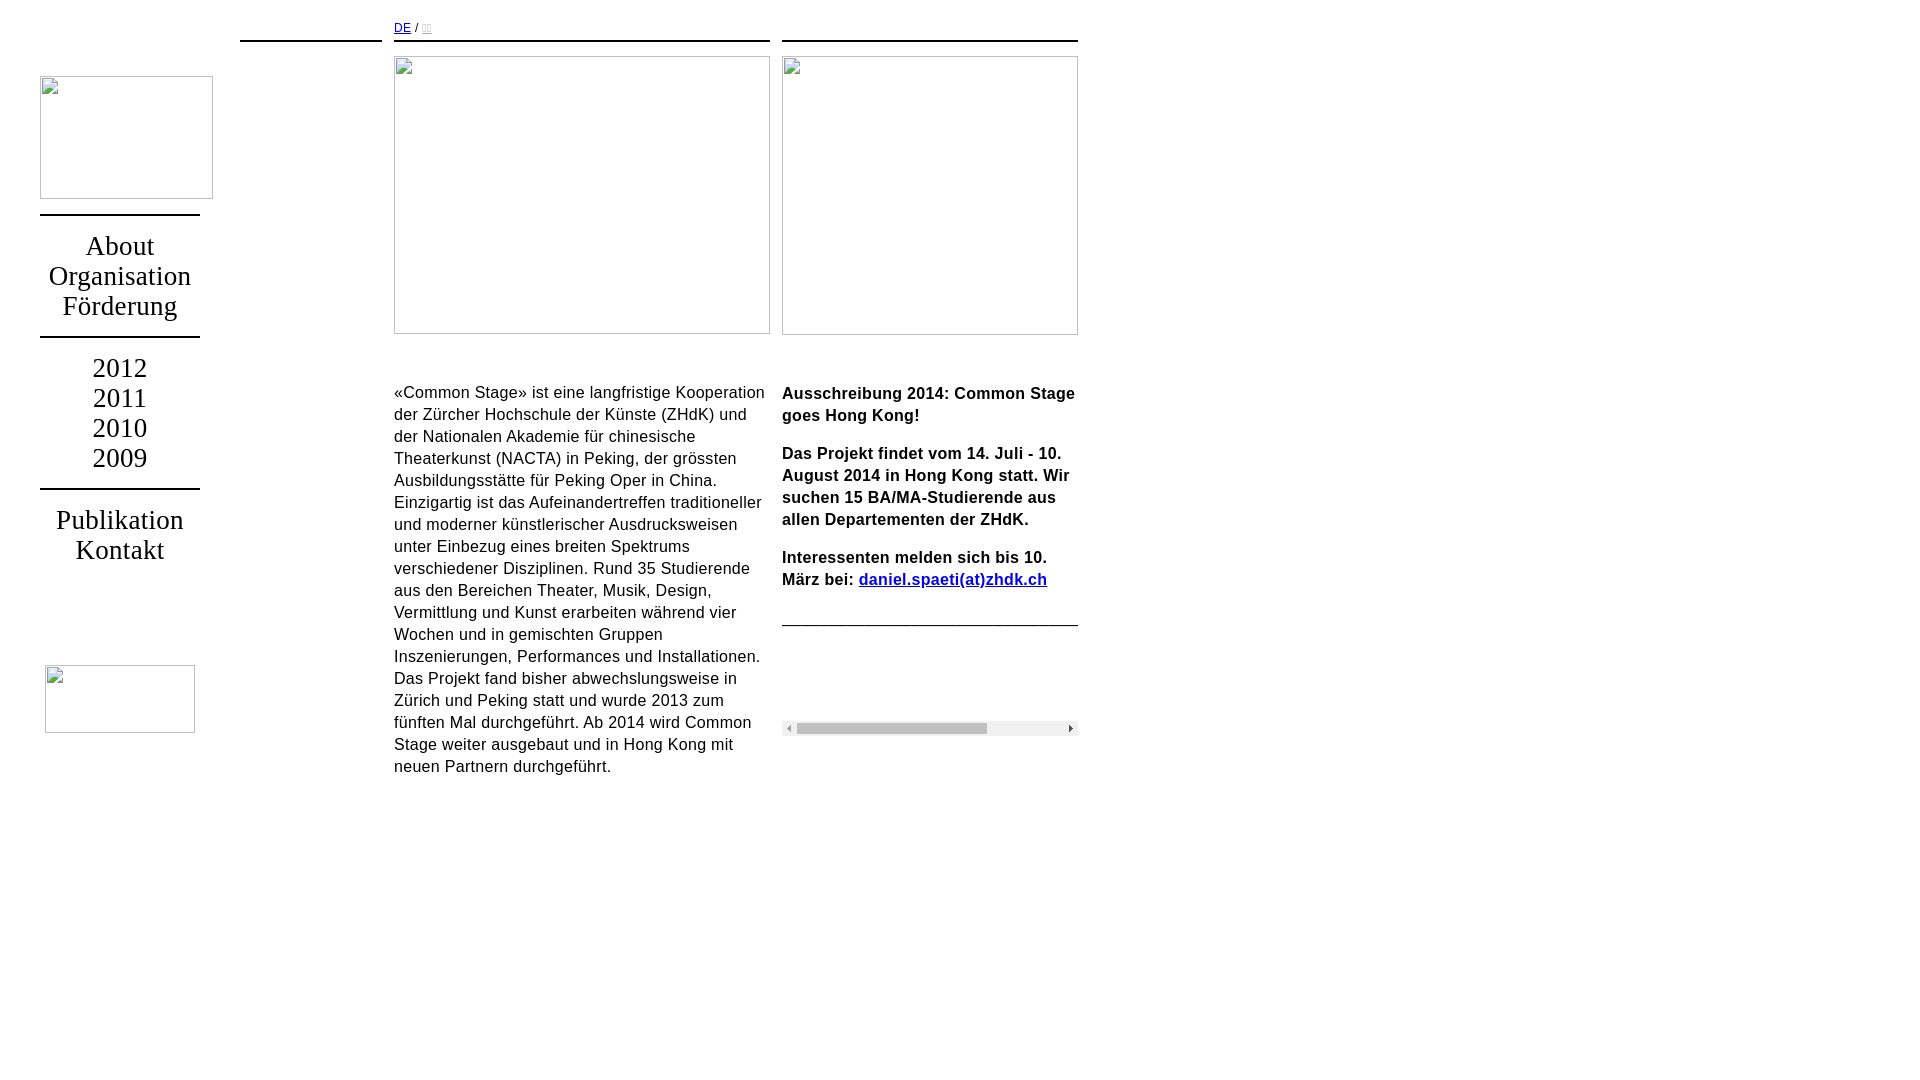 The image size is (1920, 1080). Describe the element at coordinates (402, 28) in the screenshot. I see `DE` at that location.